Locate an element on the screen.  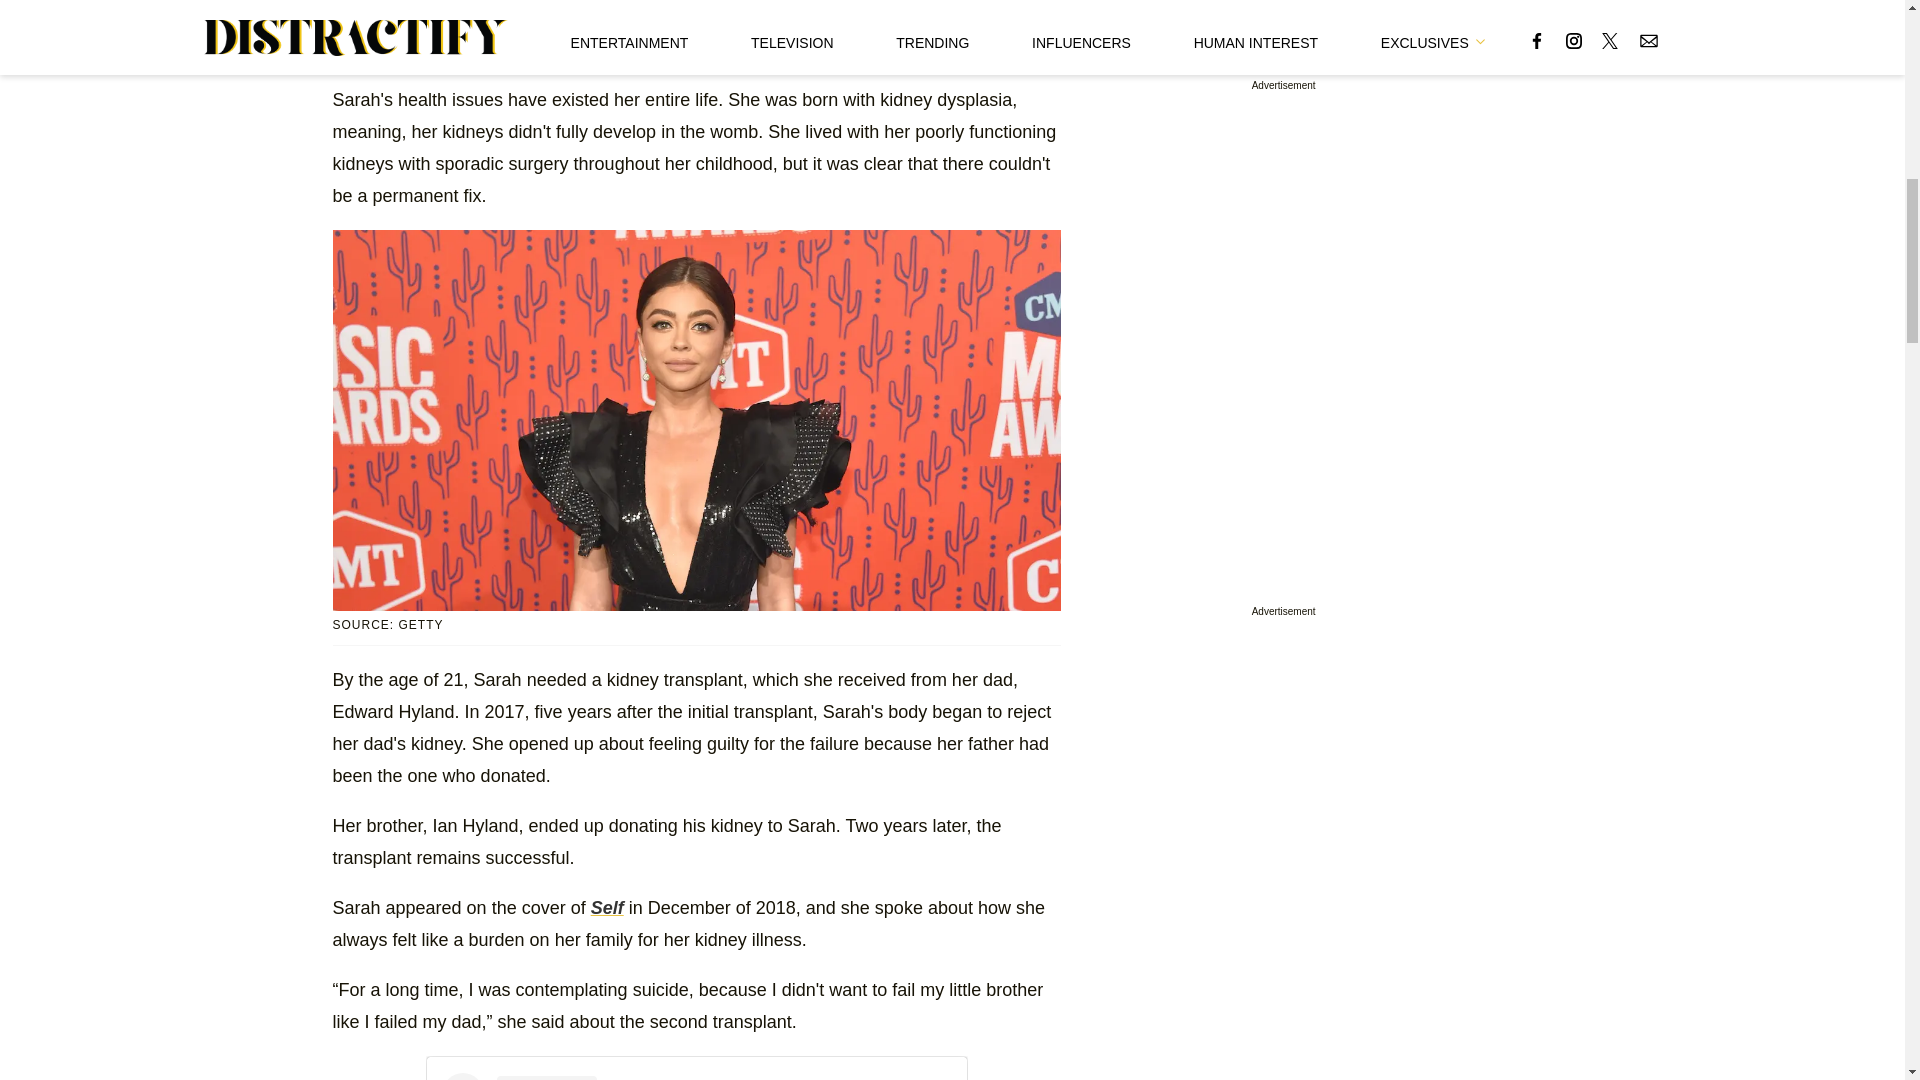
Self is located at coordinates (608, 908).